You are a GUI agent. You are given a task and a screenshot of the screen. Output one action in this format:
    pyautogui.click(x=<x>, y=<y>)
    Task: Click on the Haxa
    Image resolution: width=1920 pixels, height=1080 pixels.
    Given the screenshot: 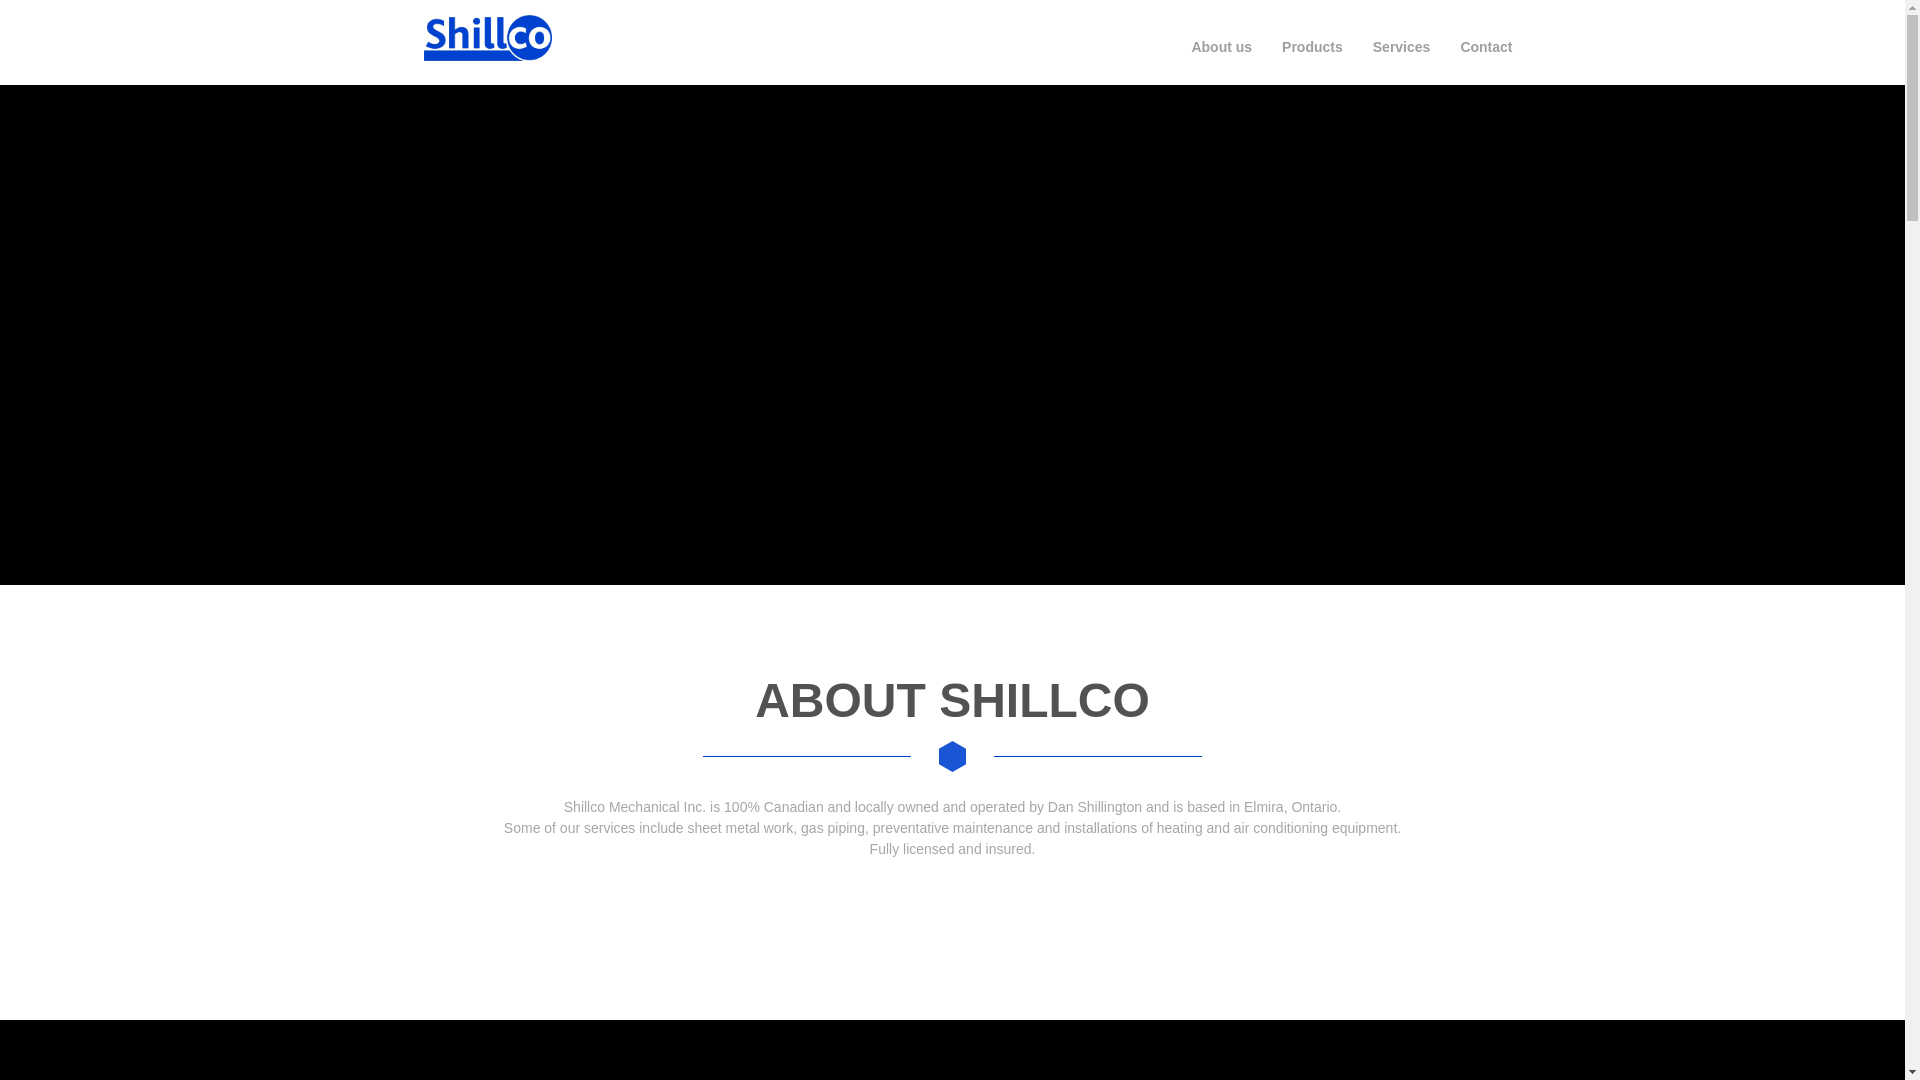 What is the action you would take?
    pyautogui.click(x=496, y=38)
    